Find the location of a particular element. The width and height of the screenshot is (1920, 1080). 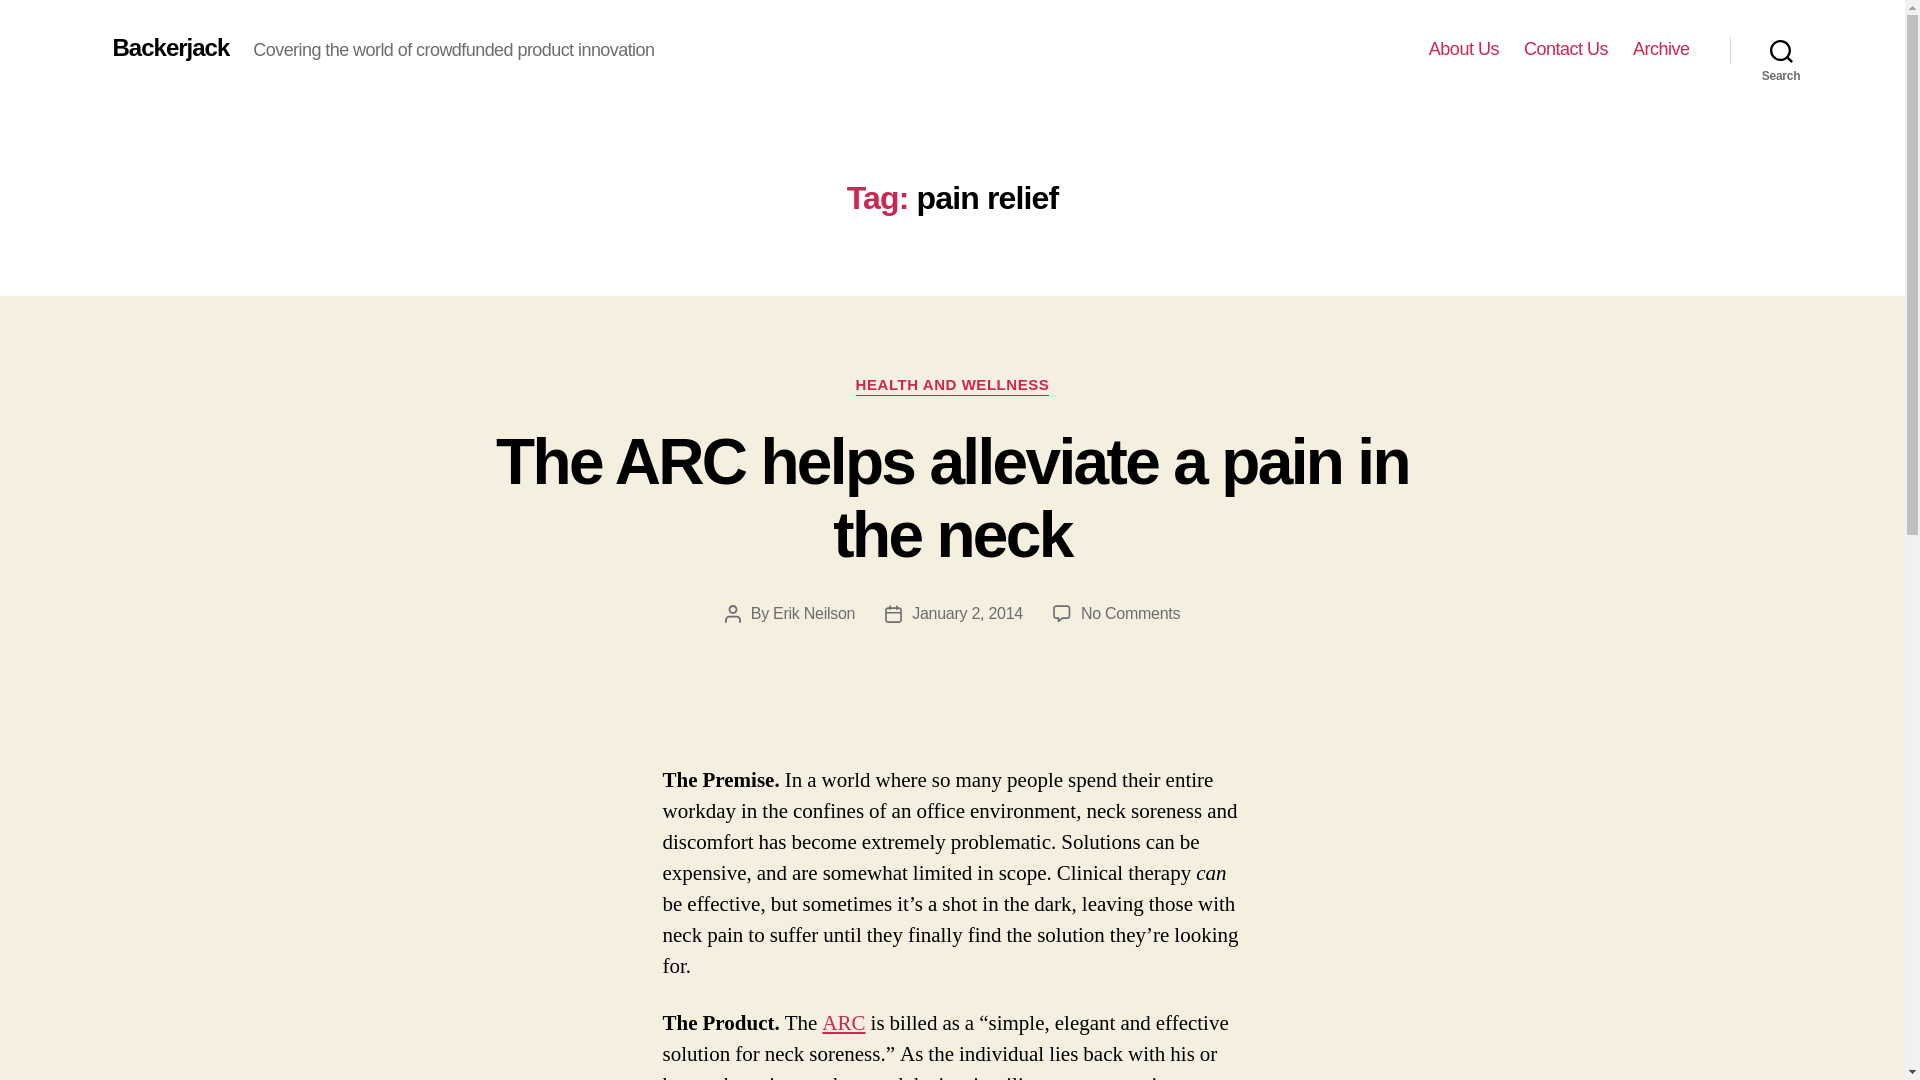

HEALTH AND WELLNESS is located at coordinates (953, 386).